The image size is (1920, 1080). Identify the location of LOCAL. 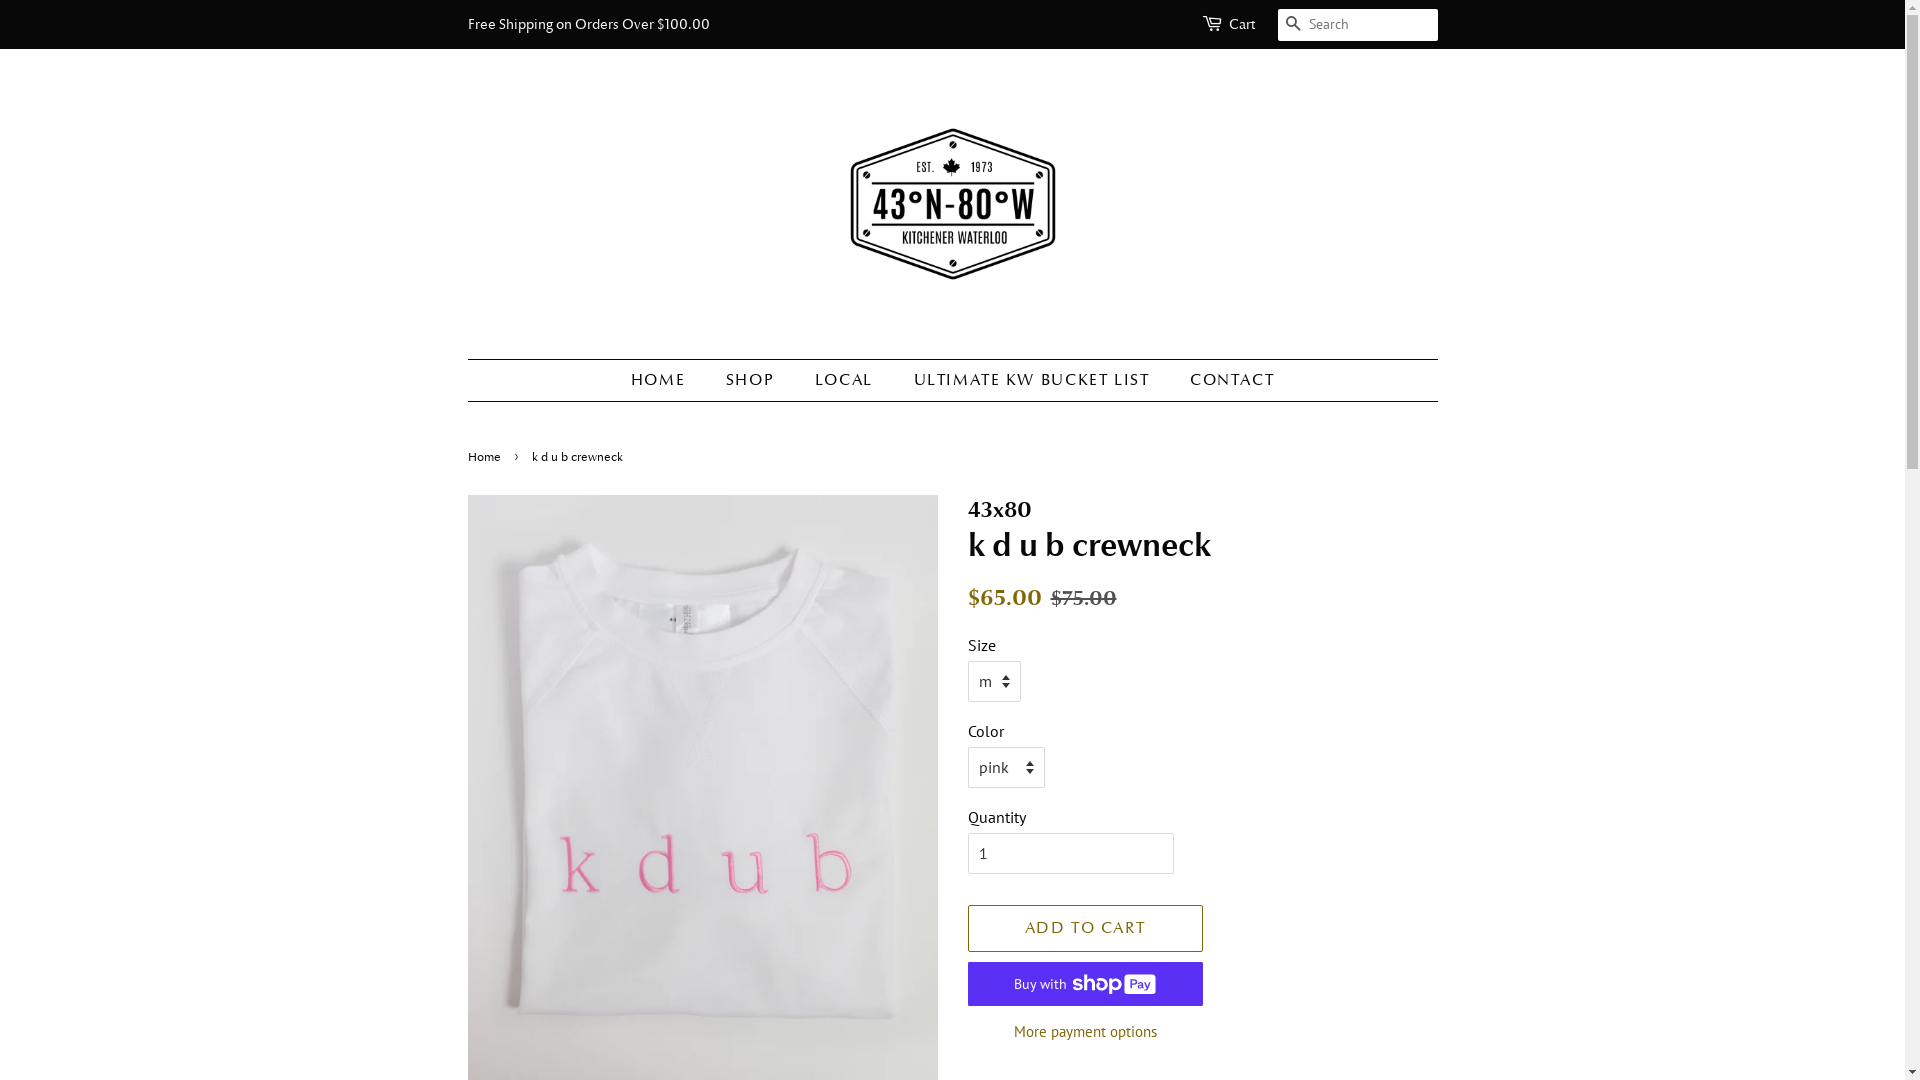
(846, 380).